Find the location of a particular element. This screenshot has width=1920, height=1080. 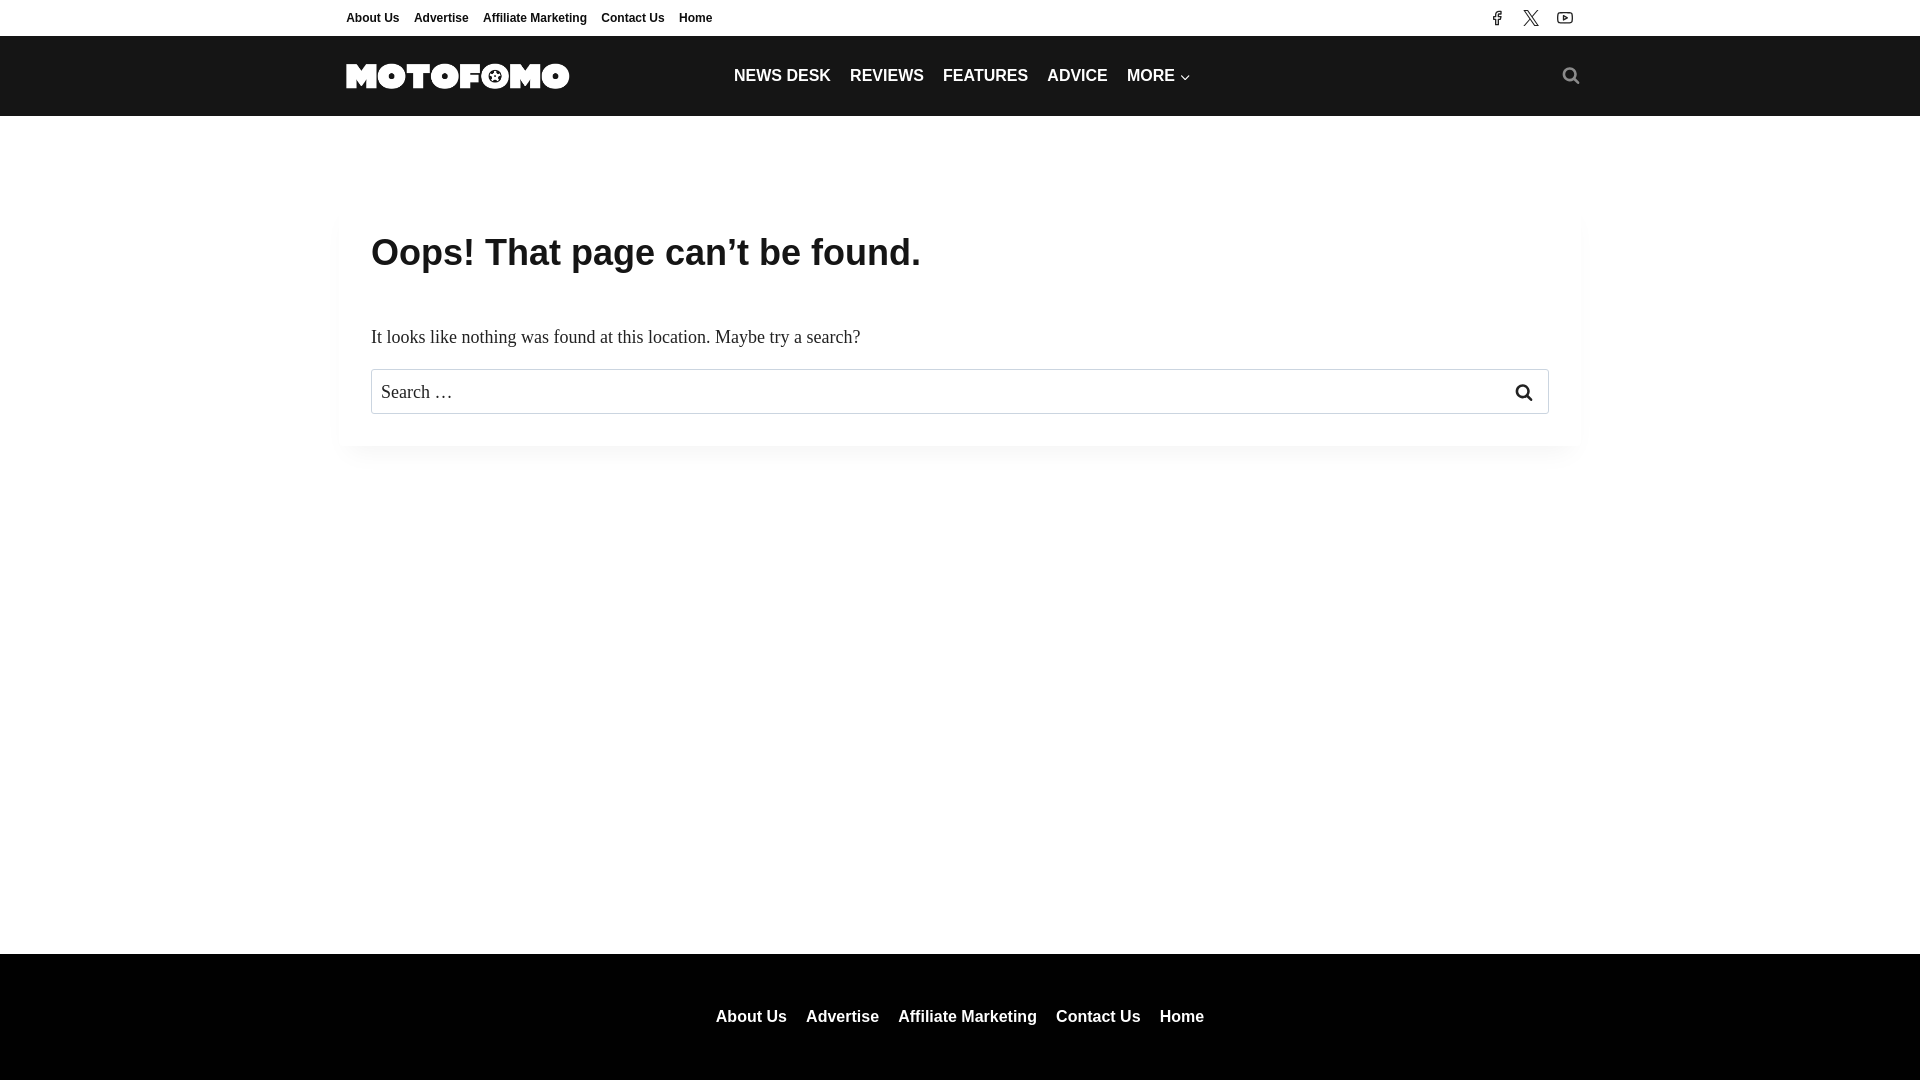

Contact Us is located at coordinates (1098, 1016).